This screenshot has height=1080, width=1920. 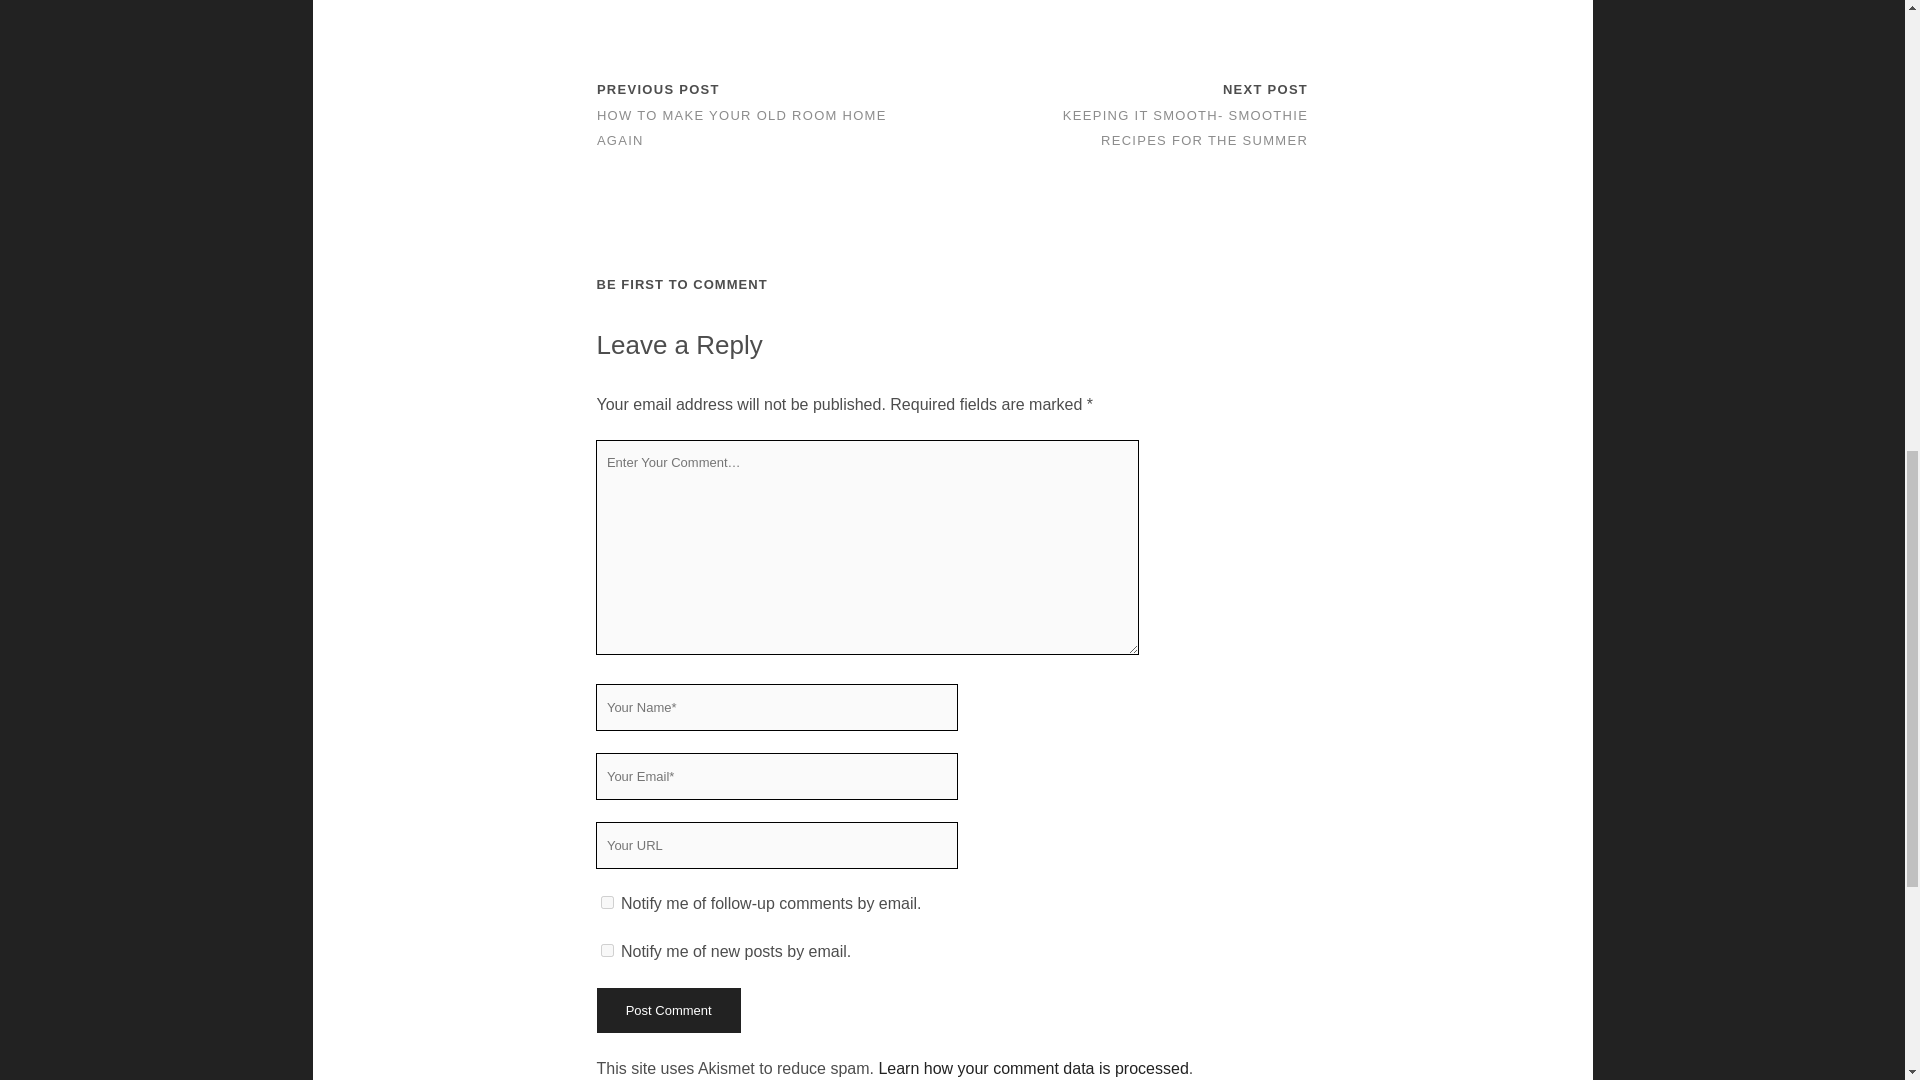 What do you see at coordinates (667, 1010) in the screenshot?
I see `Post Comment` at bounding box center [667, 1010].